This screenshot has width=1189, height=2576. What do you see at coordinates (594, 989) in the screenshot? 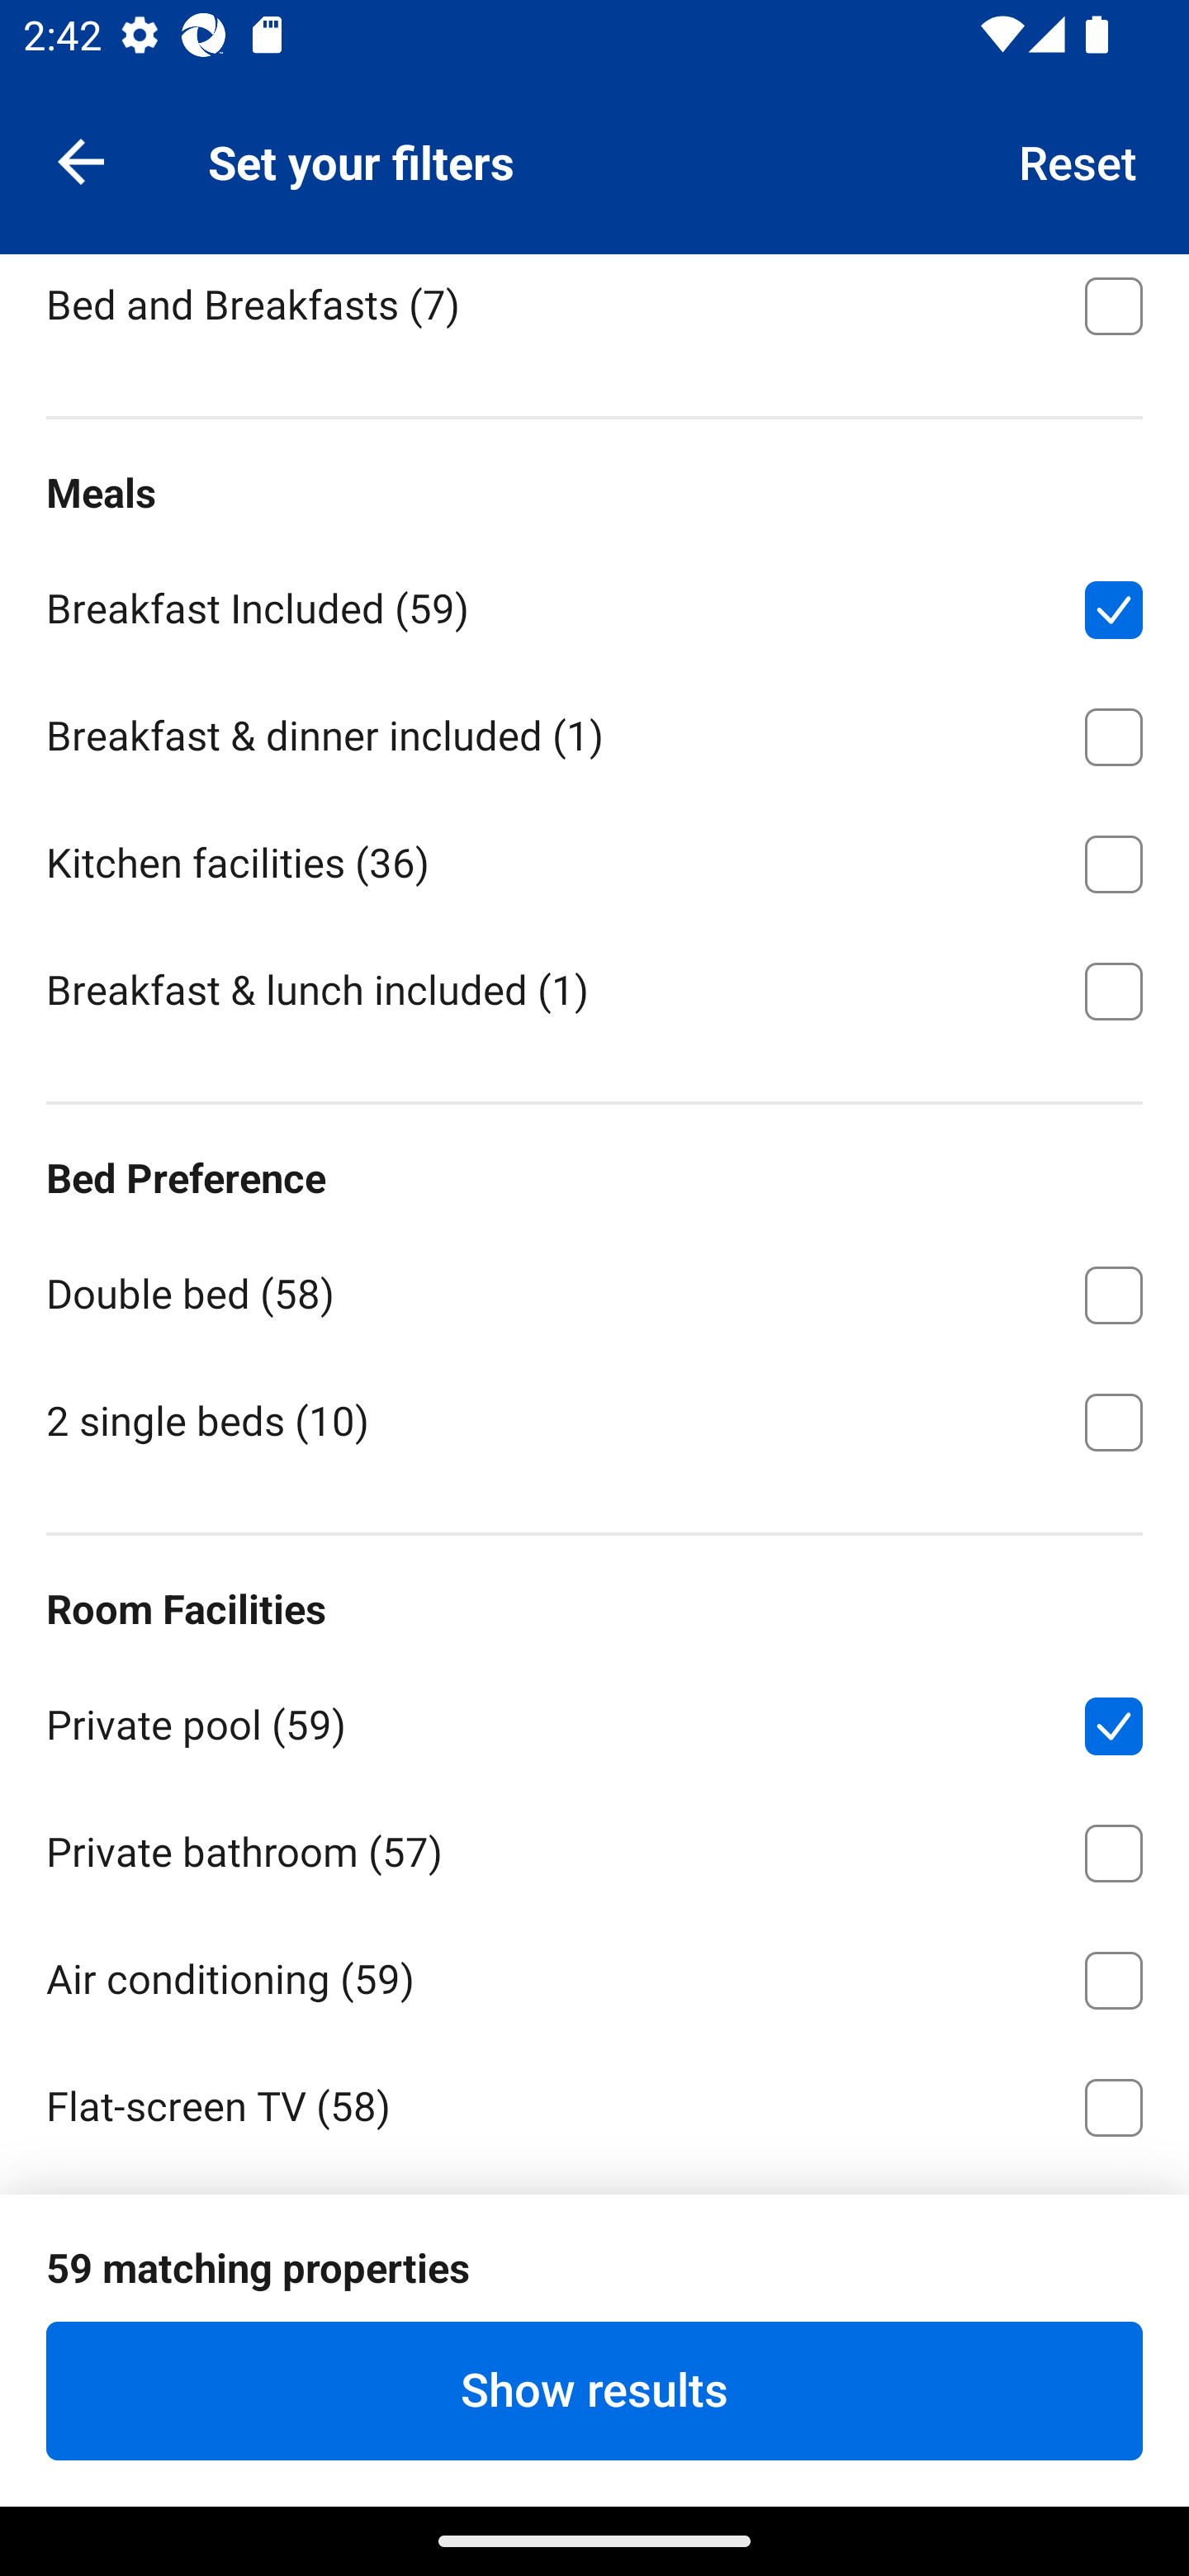
I see `Breakfast & lunch included ⁦(1)` at bounding box center [594, 989].